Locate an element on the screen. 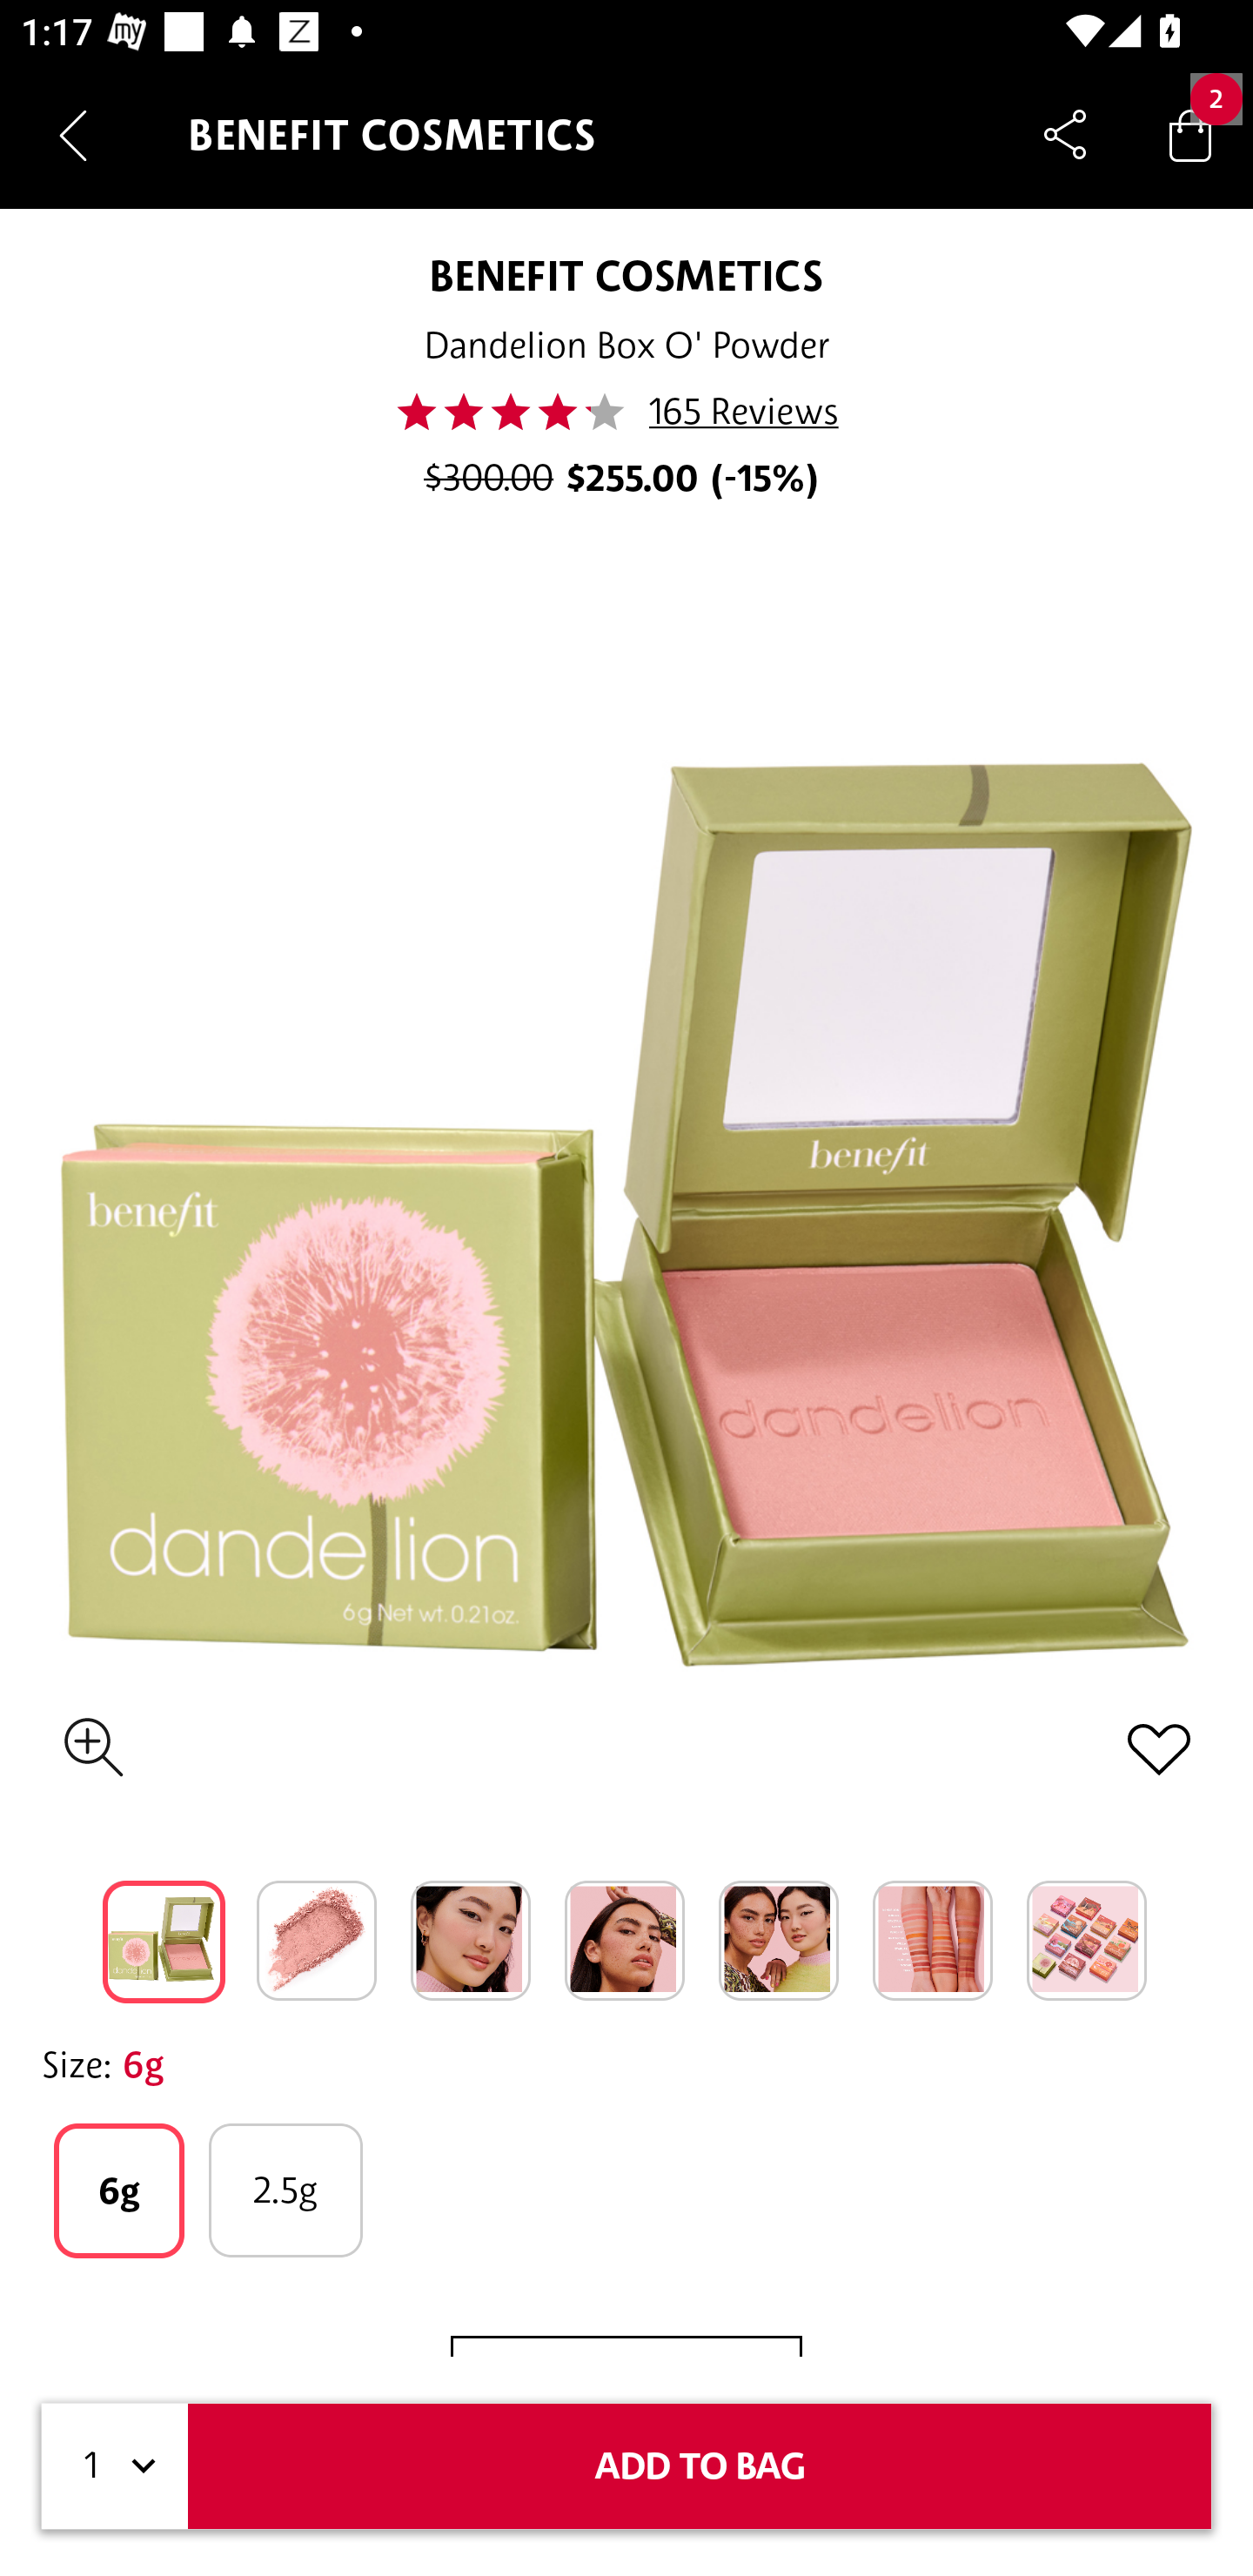 The image size is (1253, 2576). 2.5g is located at coordinates (285, 2190).